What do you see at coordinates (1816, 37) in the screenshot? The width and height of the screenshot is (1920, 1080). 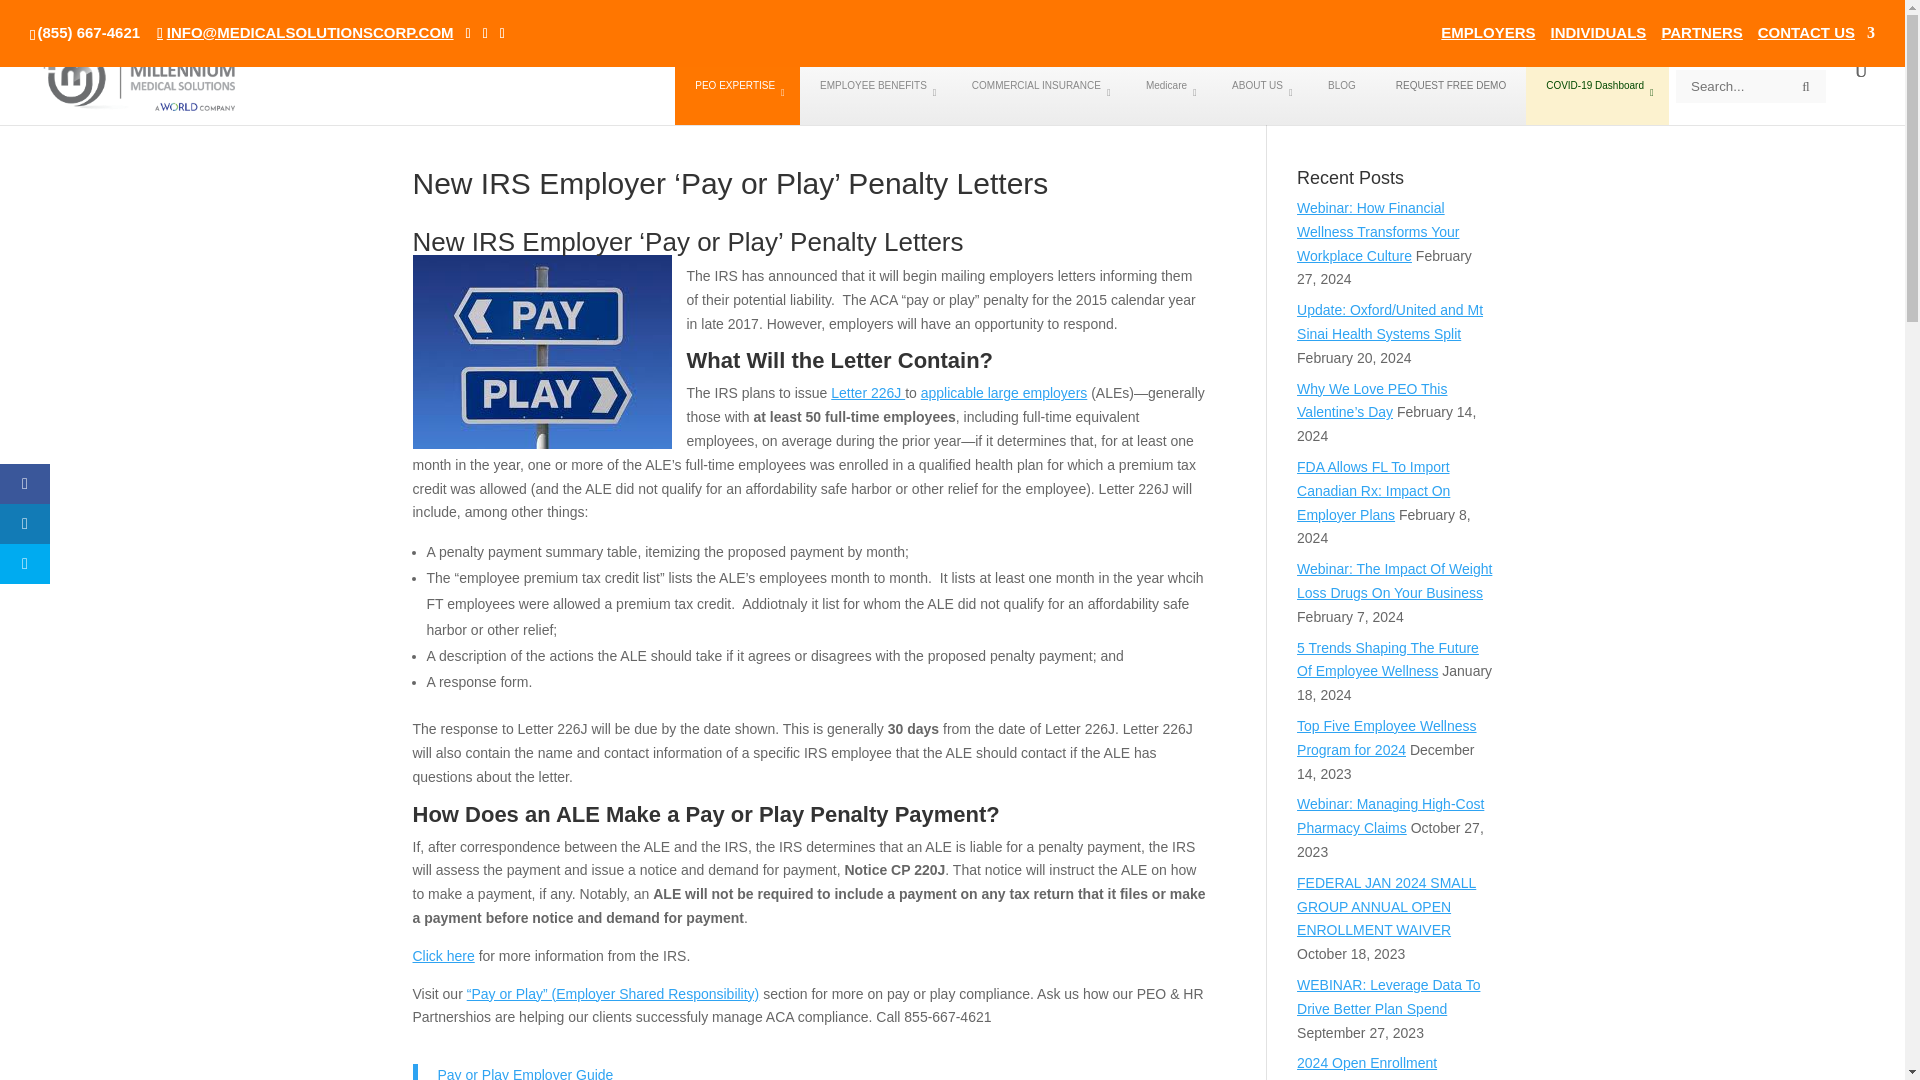 I see `CONTACT US` at bounding box center [1816, 37].